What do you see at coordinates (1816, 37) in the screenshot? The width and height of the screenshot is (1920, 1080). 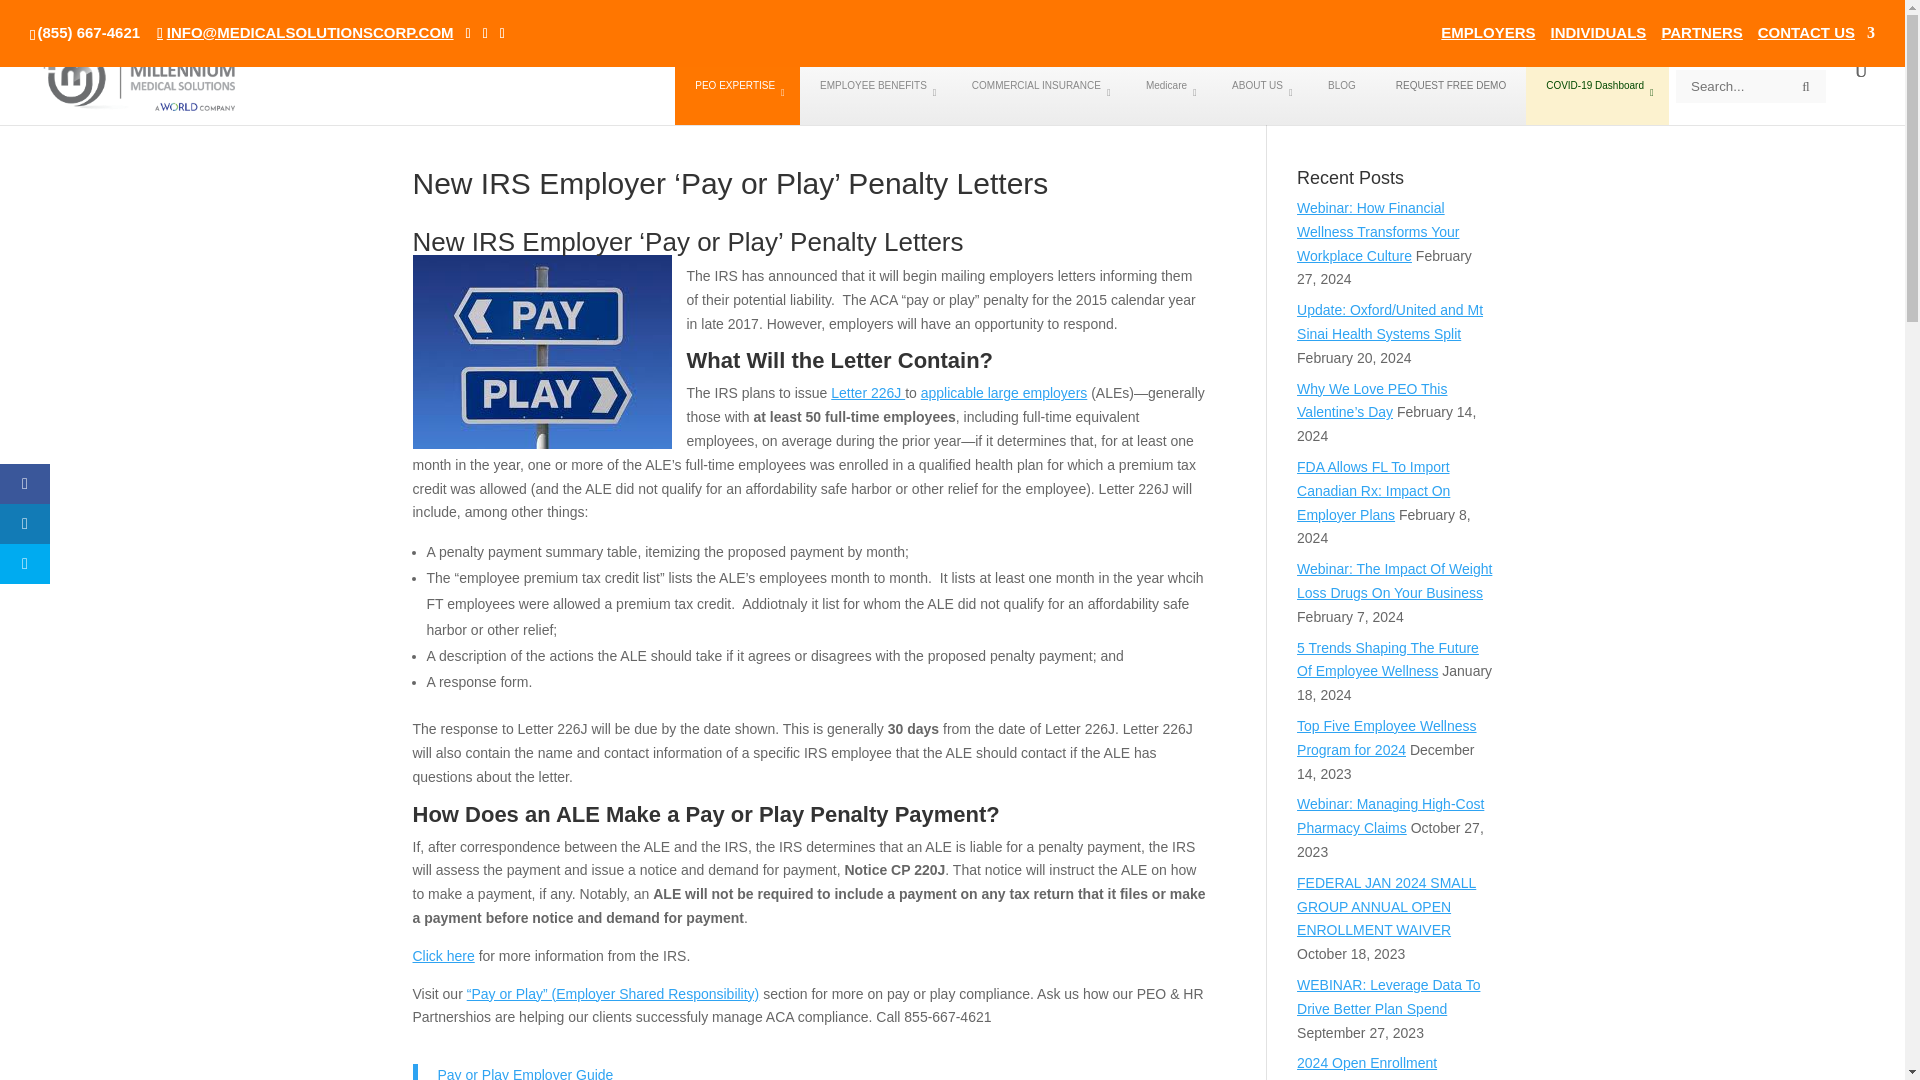 I see `CONTACT US` at bounding box center [1816, 37].